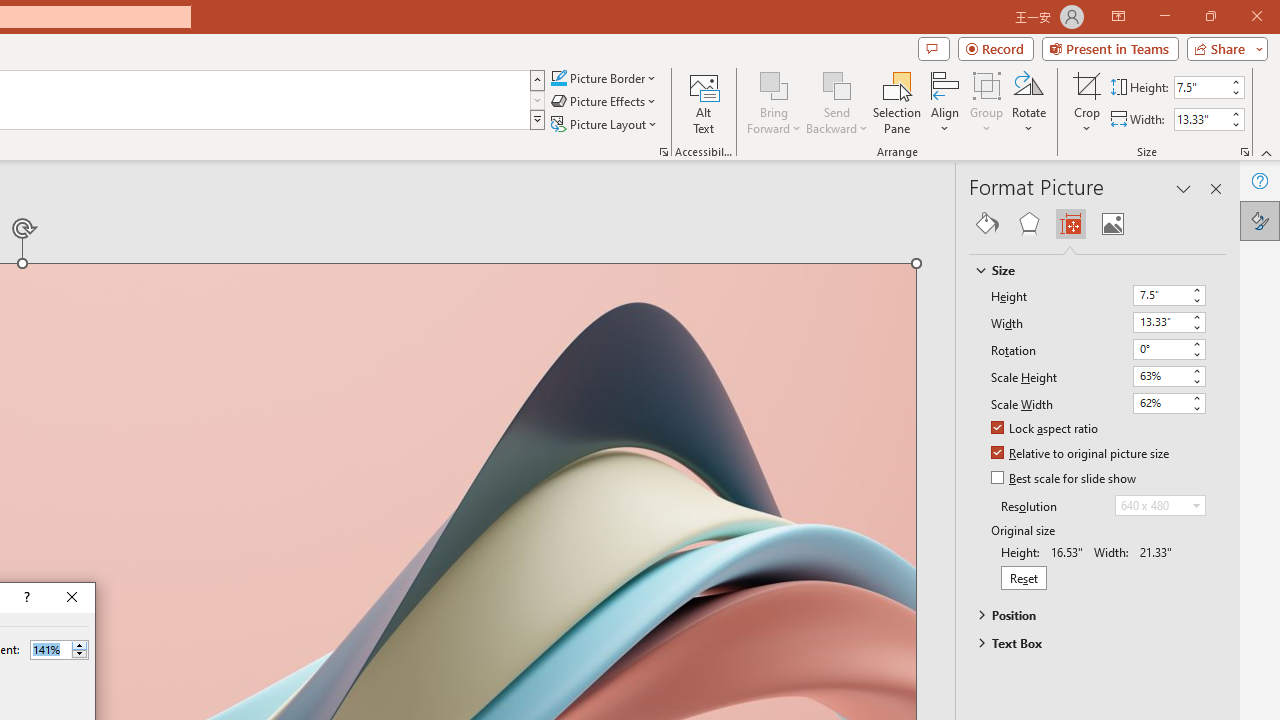 The width and height of the screenshot is (1280, 720). Describe the element at coordinates (945, 102) in the screenshot. I see `Align` at that location.